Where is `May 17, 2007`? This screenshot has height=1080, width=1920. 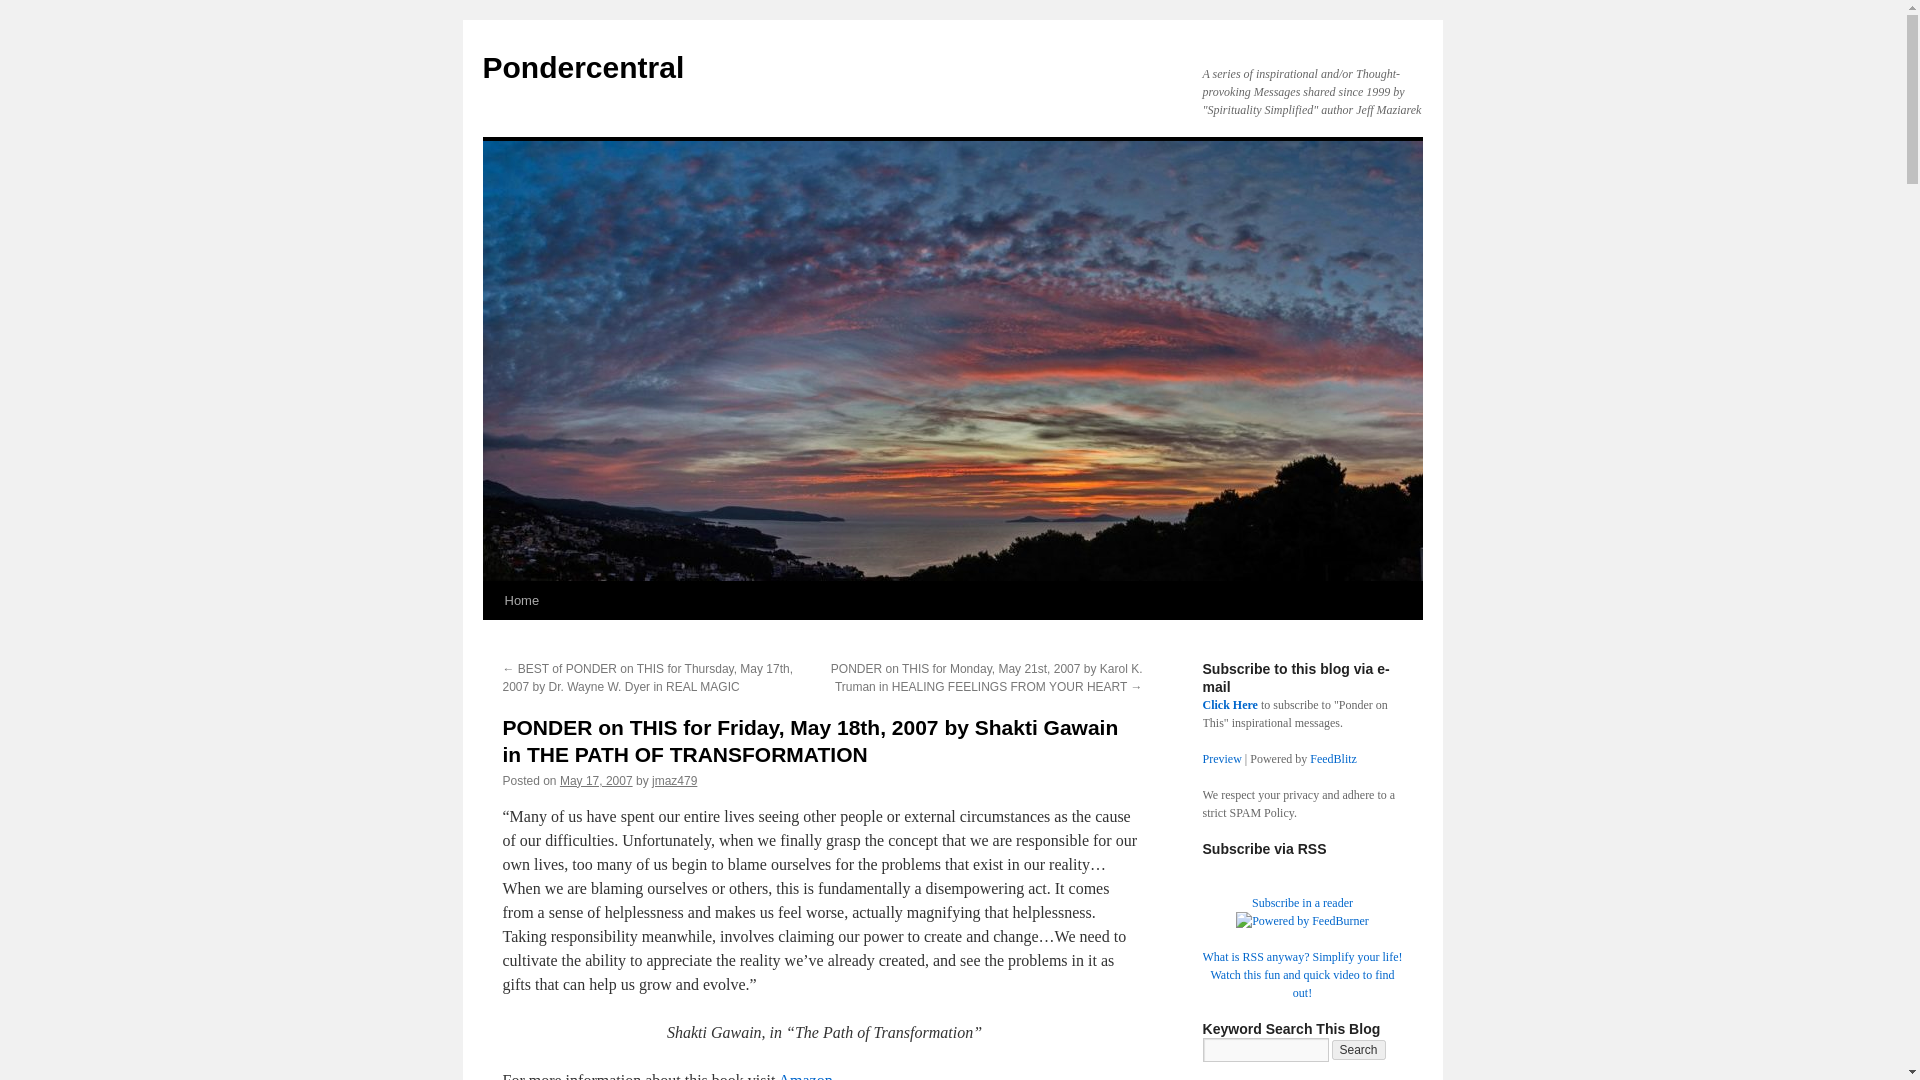 May 17, 2007 is located at coordinates (596, 781).